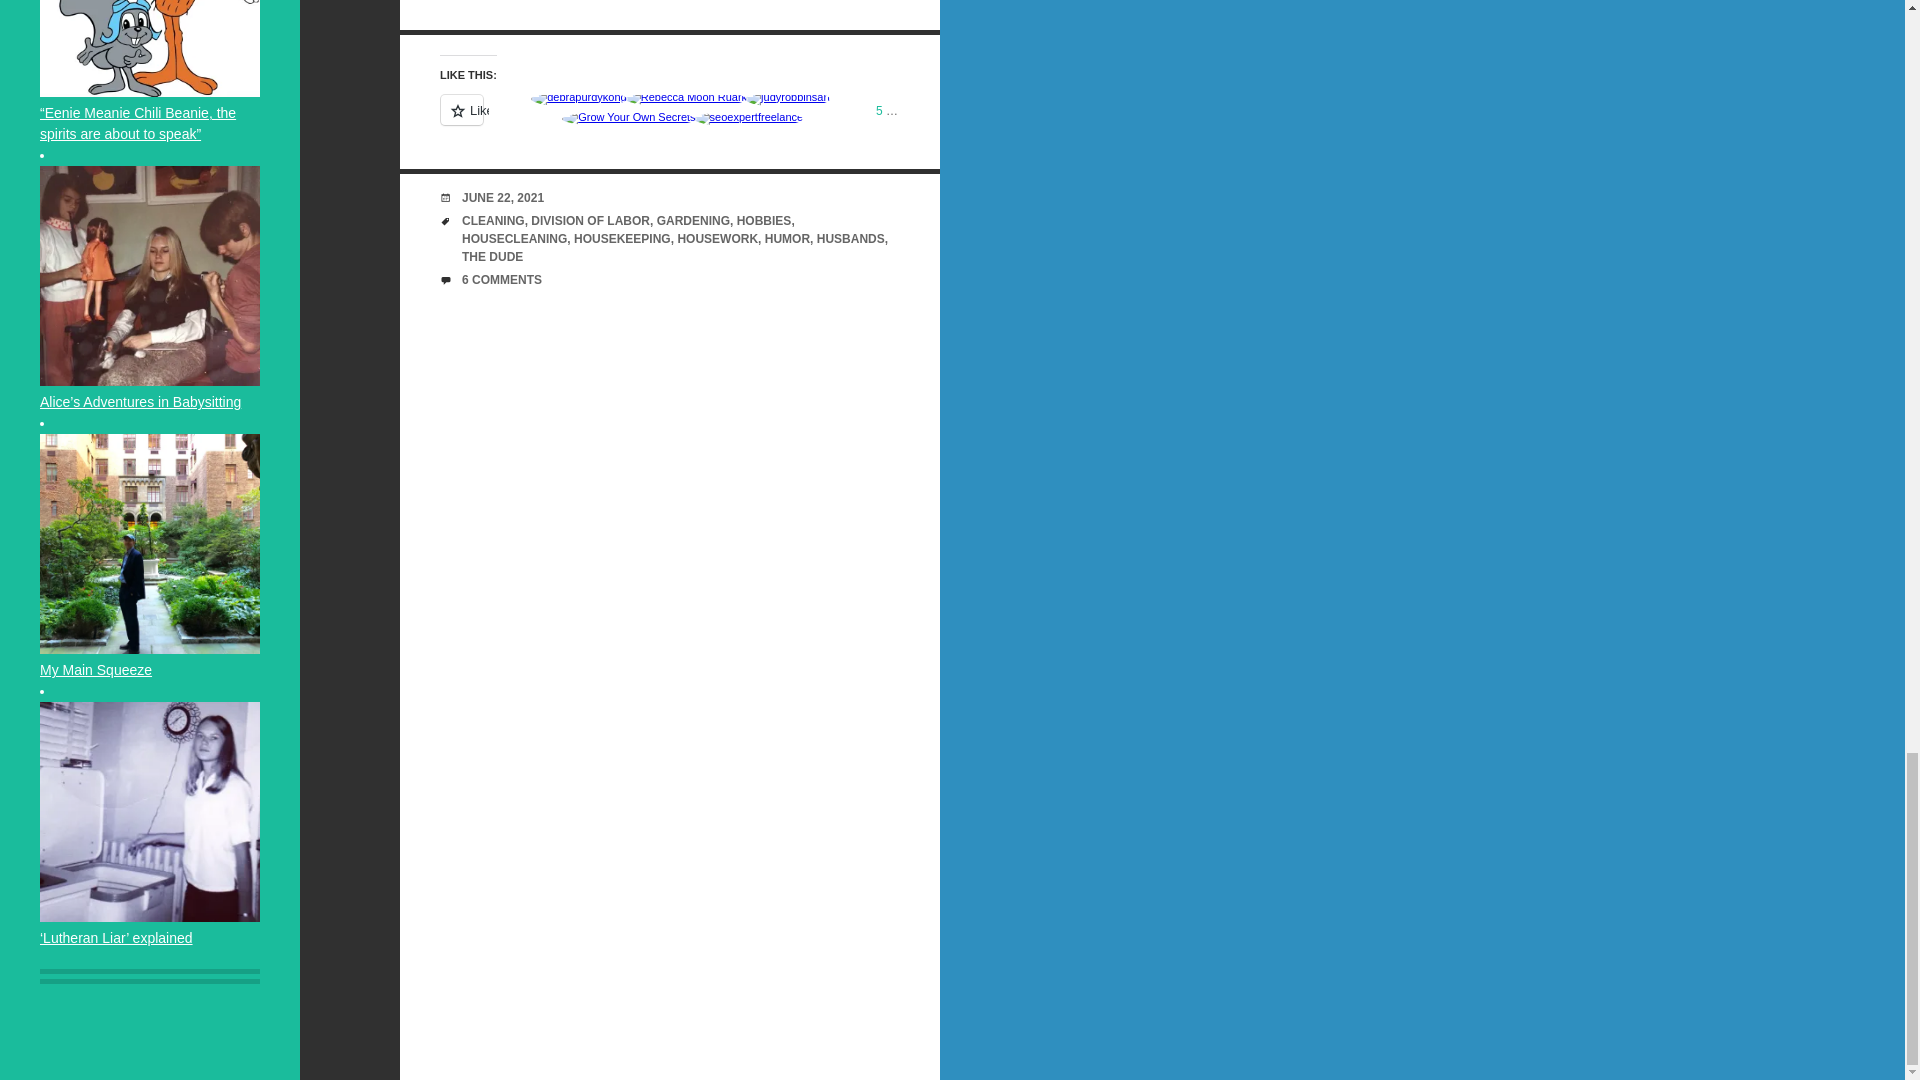  I want to click on Like or Reblog, so click(670, 121).